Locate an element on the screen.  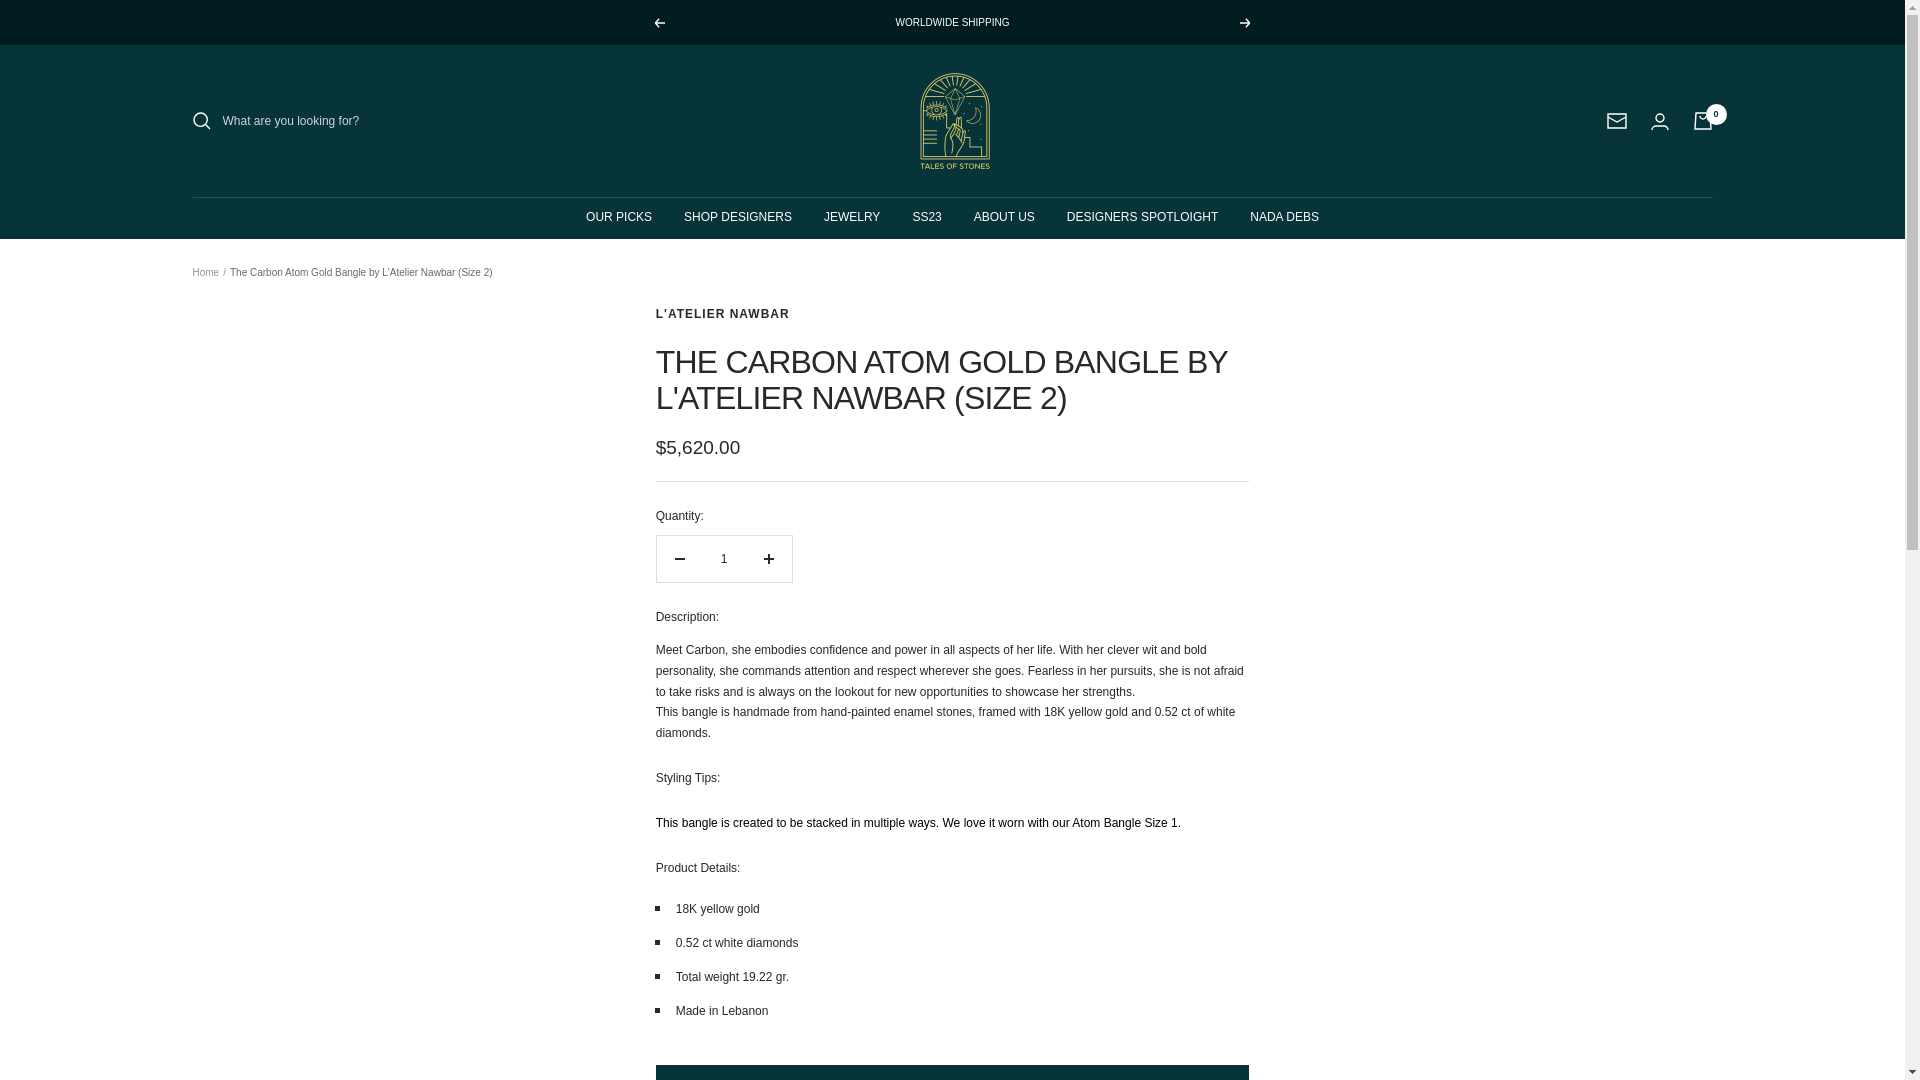
Next is located at coordinates (1246, 23).